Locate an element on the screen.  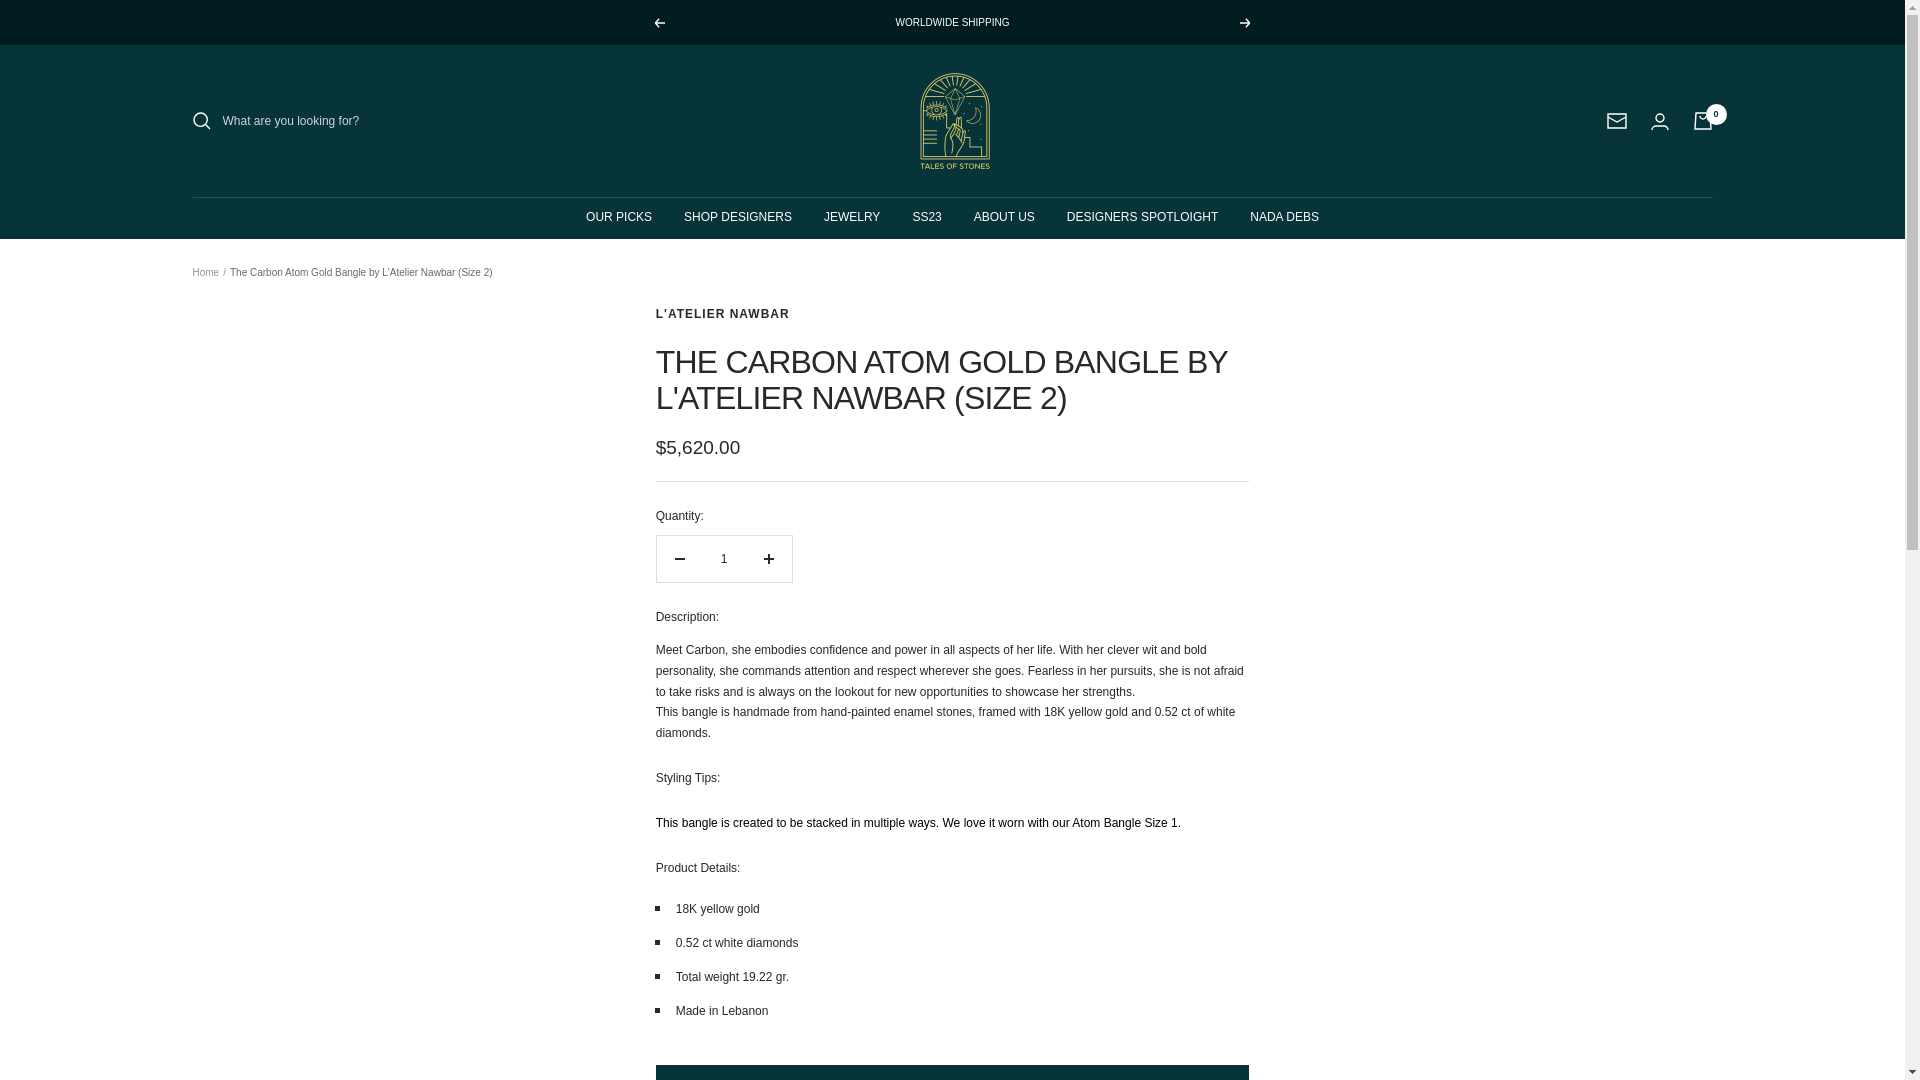
Next is located at coordinates (1246, 23).